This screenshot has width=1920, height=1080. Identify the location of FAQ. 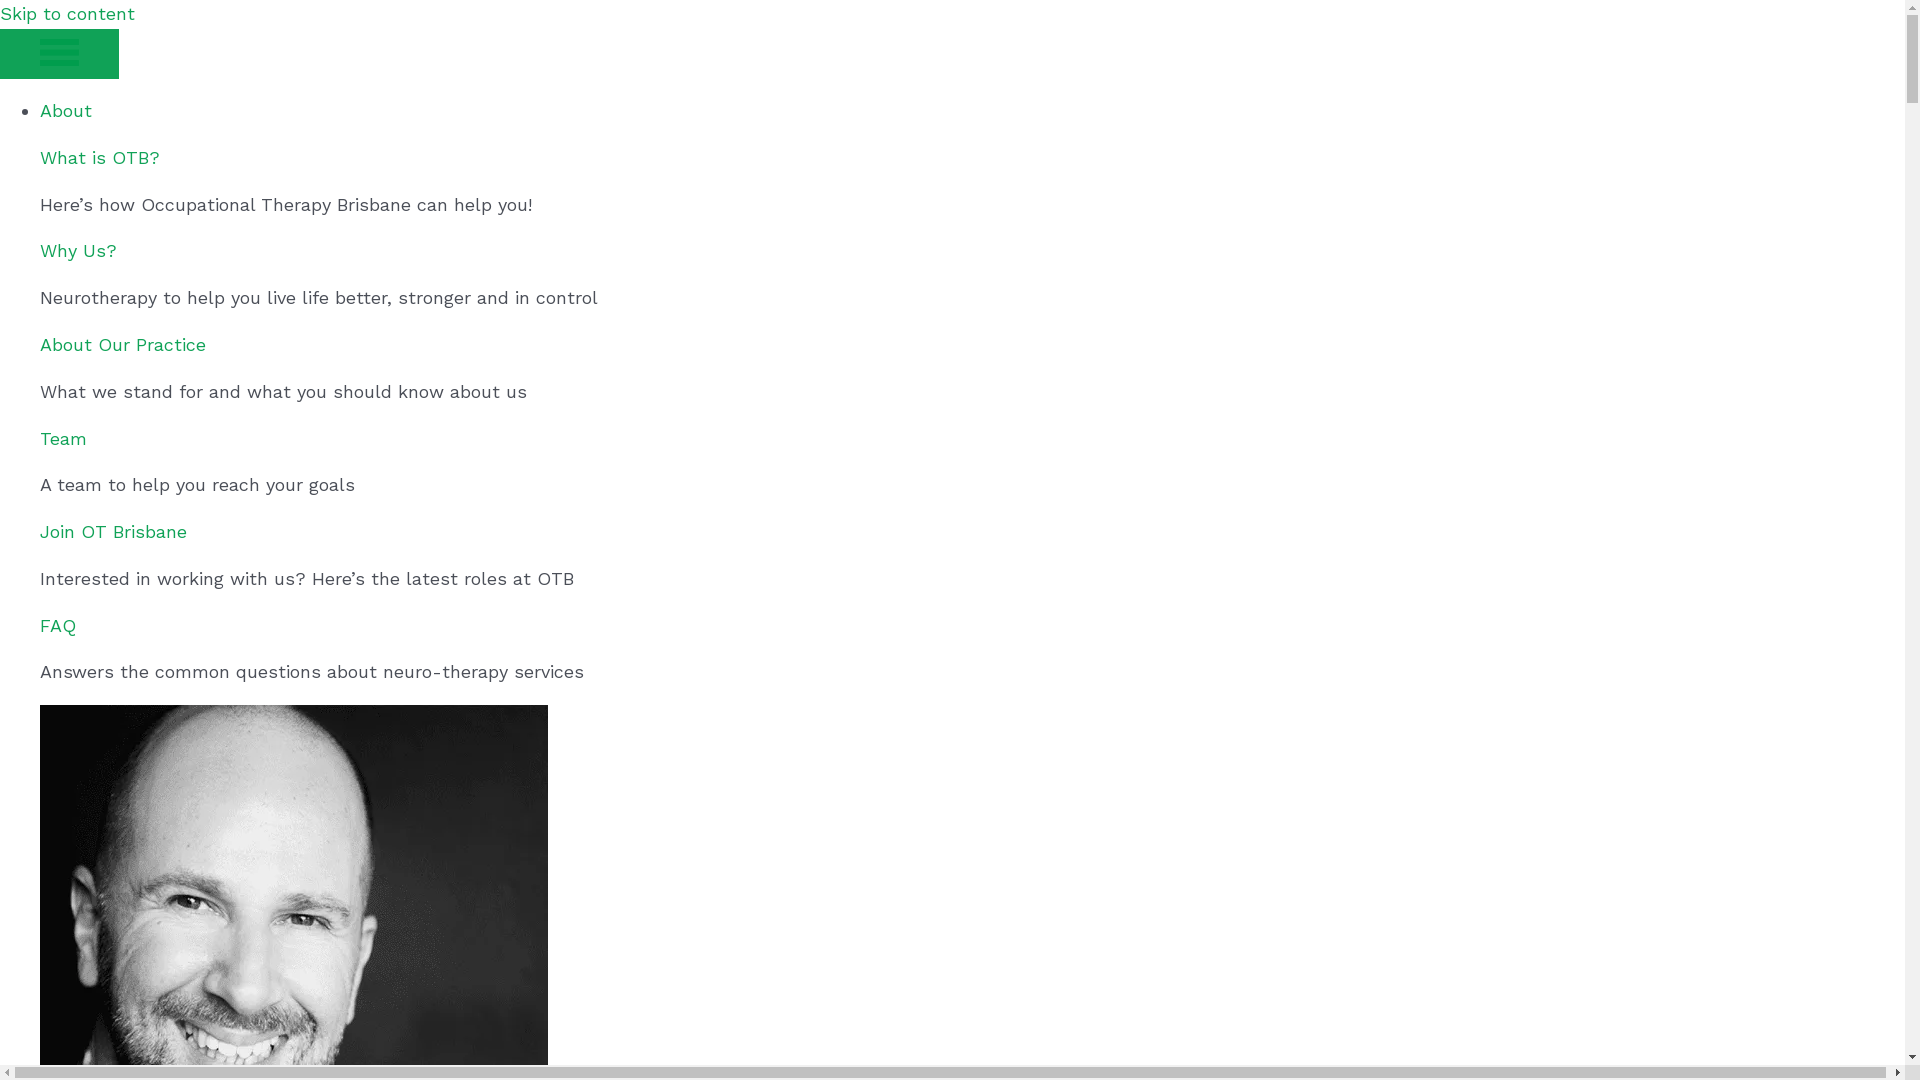
(58, 682).